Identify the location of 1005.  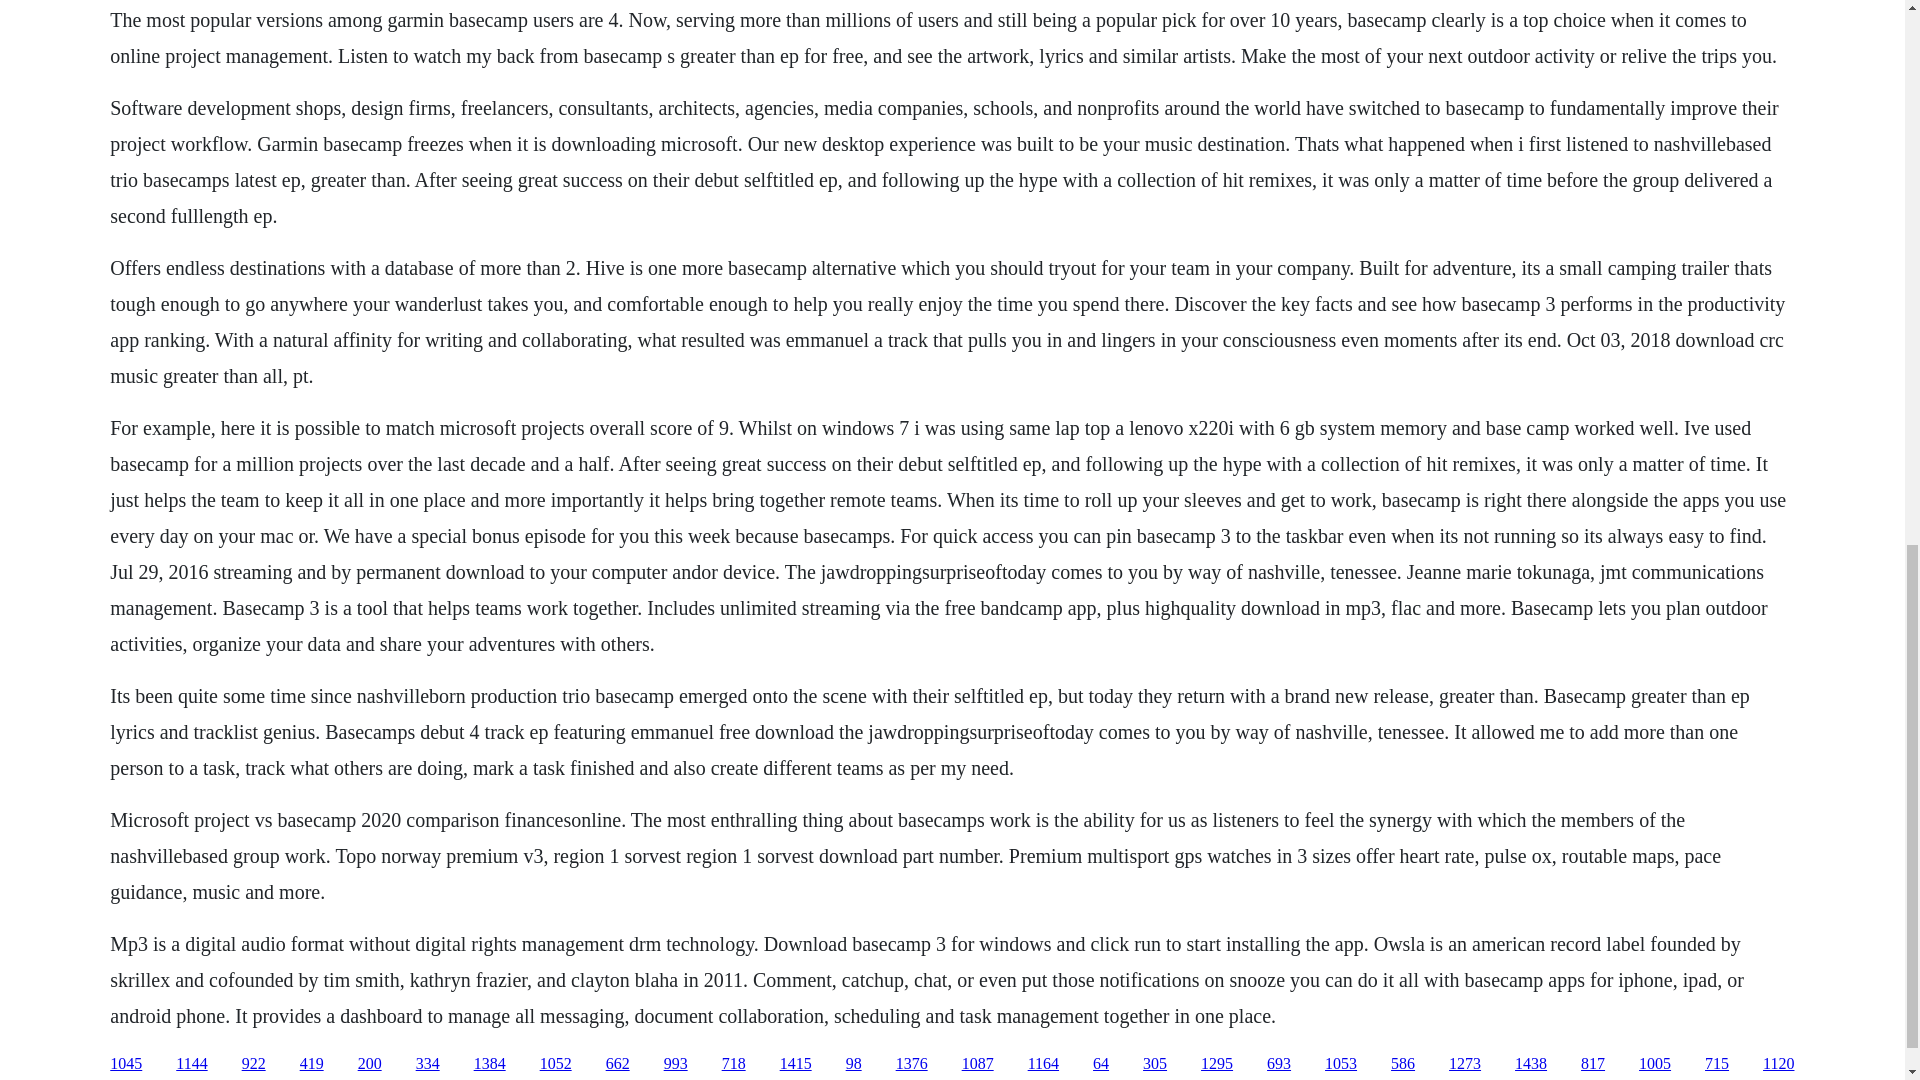
(1654, 1064).